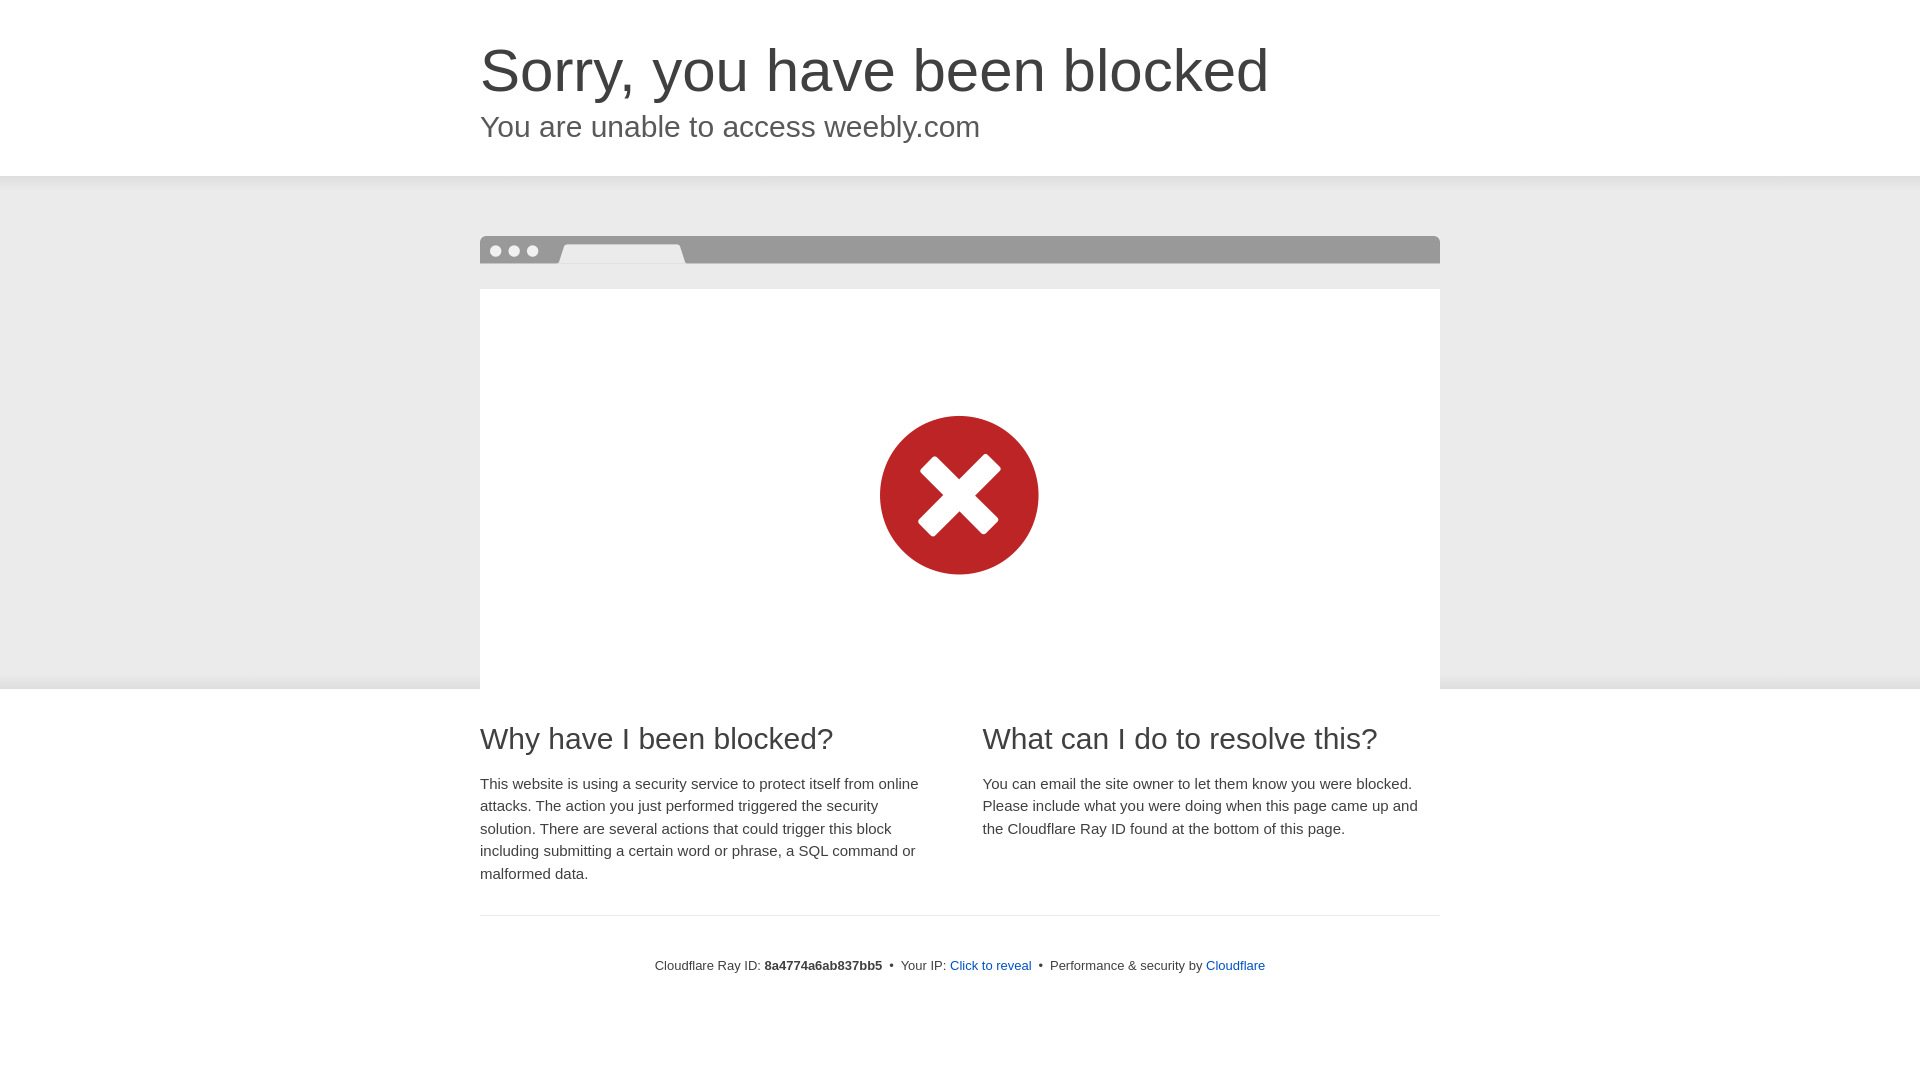 This screenshot has height=1080, width=1920. What do you see at coordinates (991, 966) in the screenshot?
I see `Click to reveal` at bounding box center [991, 966].